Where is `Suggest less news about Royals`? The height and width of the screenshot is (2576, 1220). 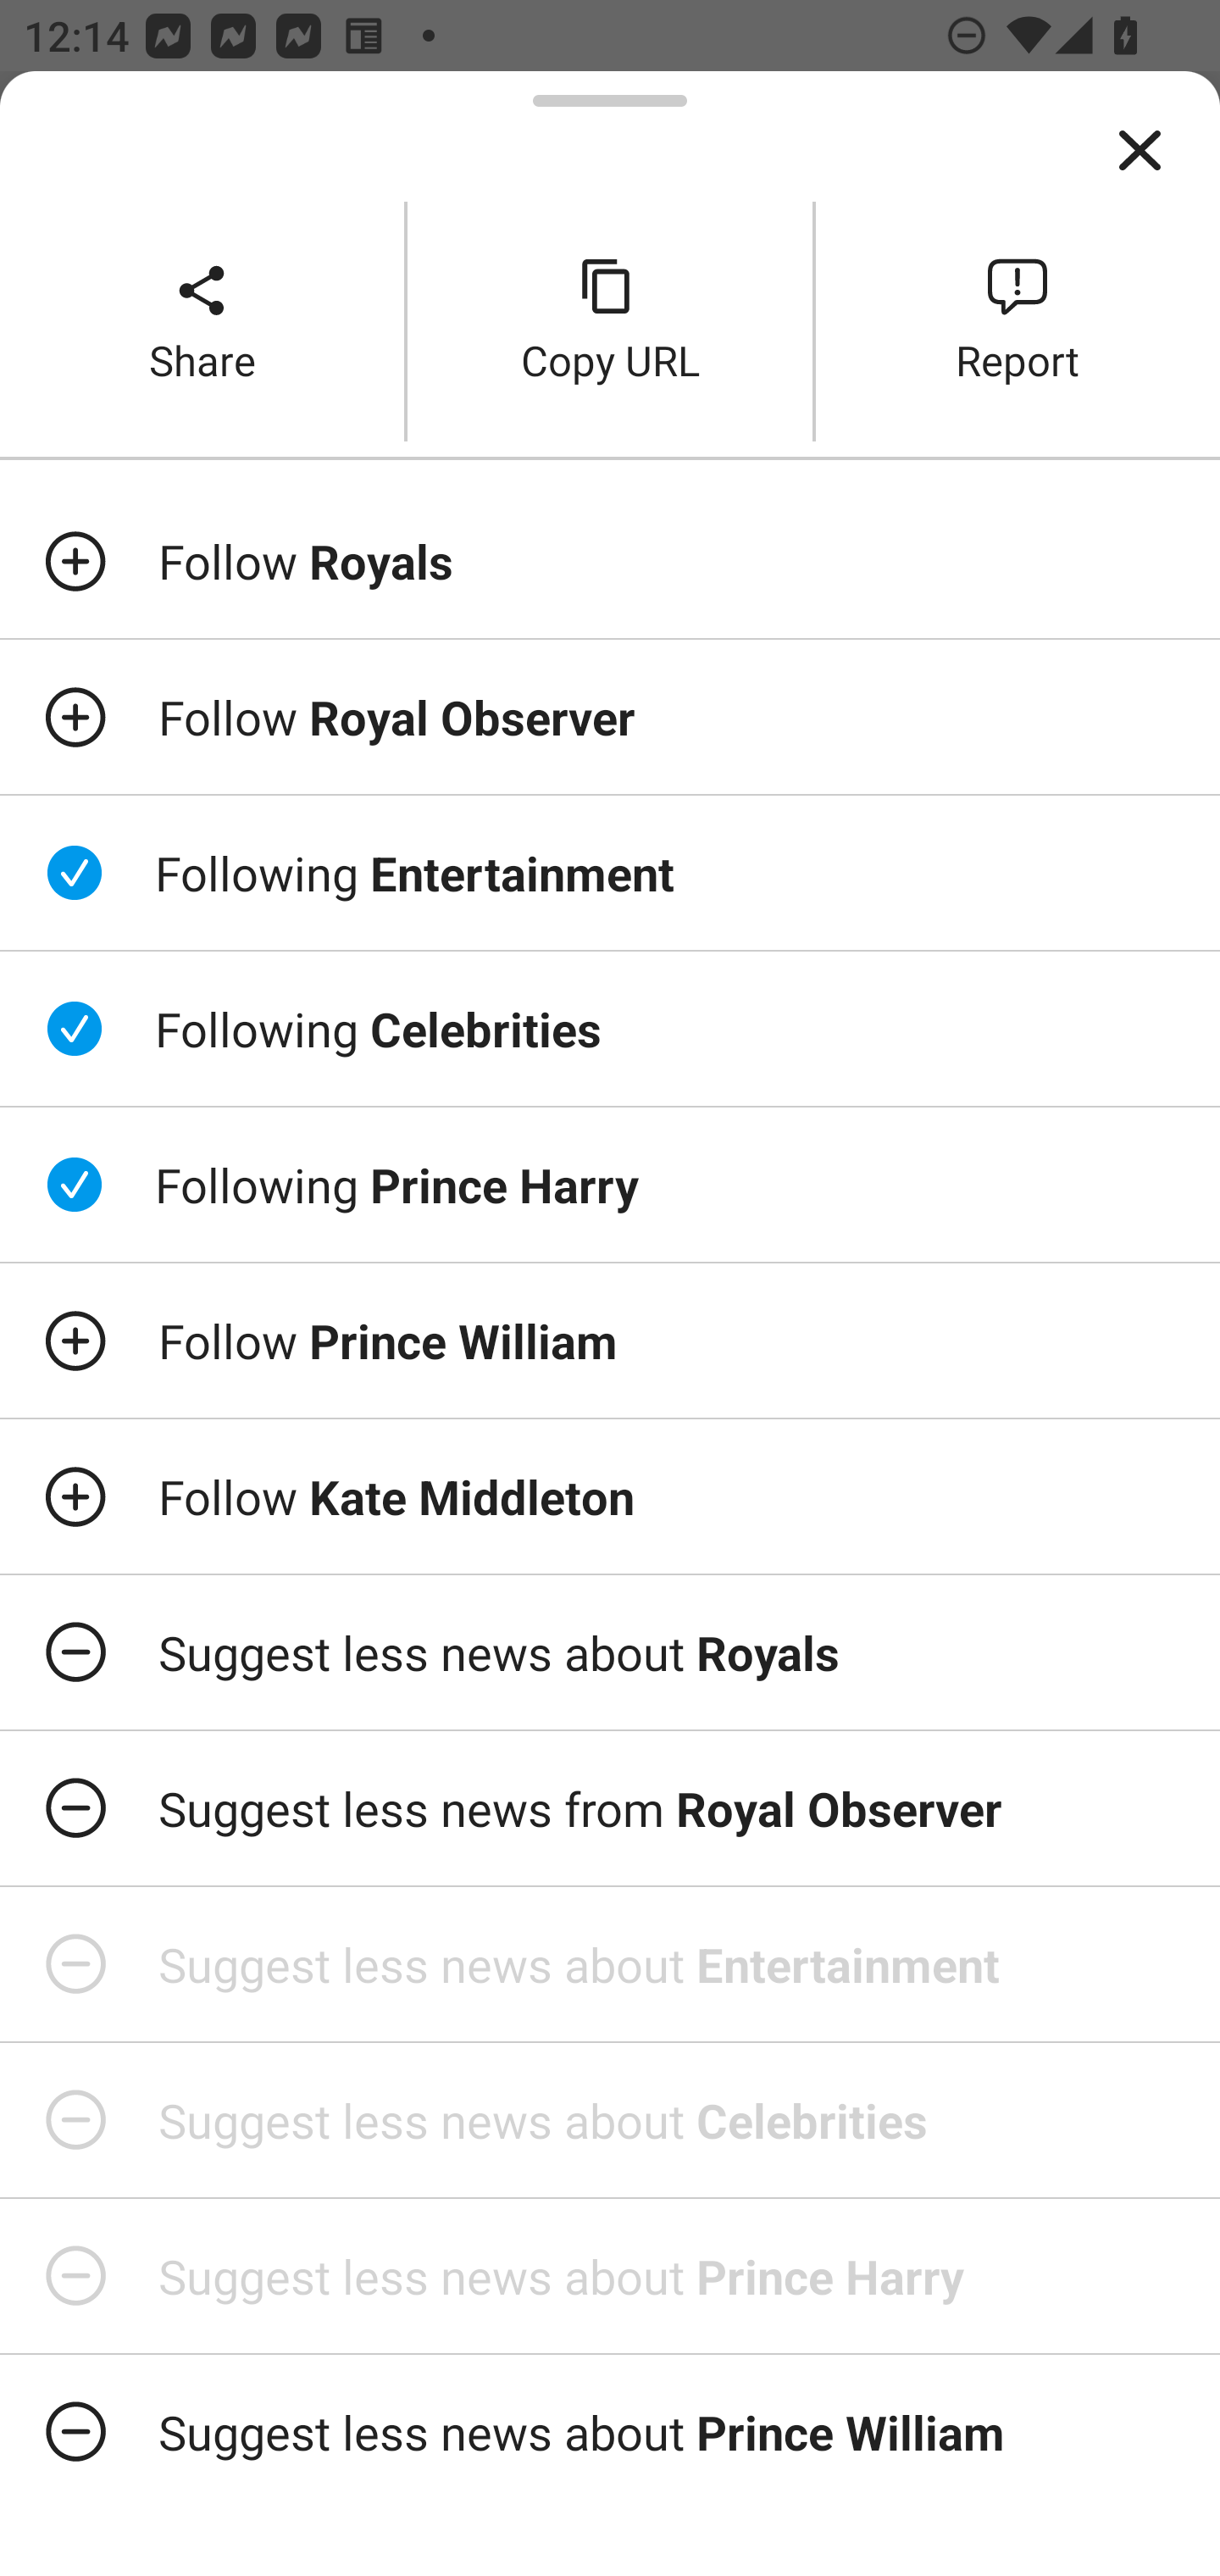
Suggest less news about Royals is located at coordinates (610, 1652).